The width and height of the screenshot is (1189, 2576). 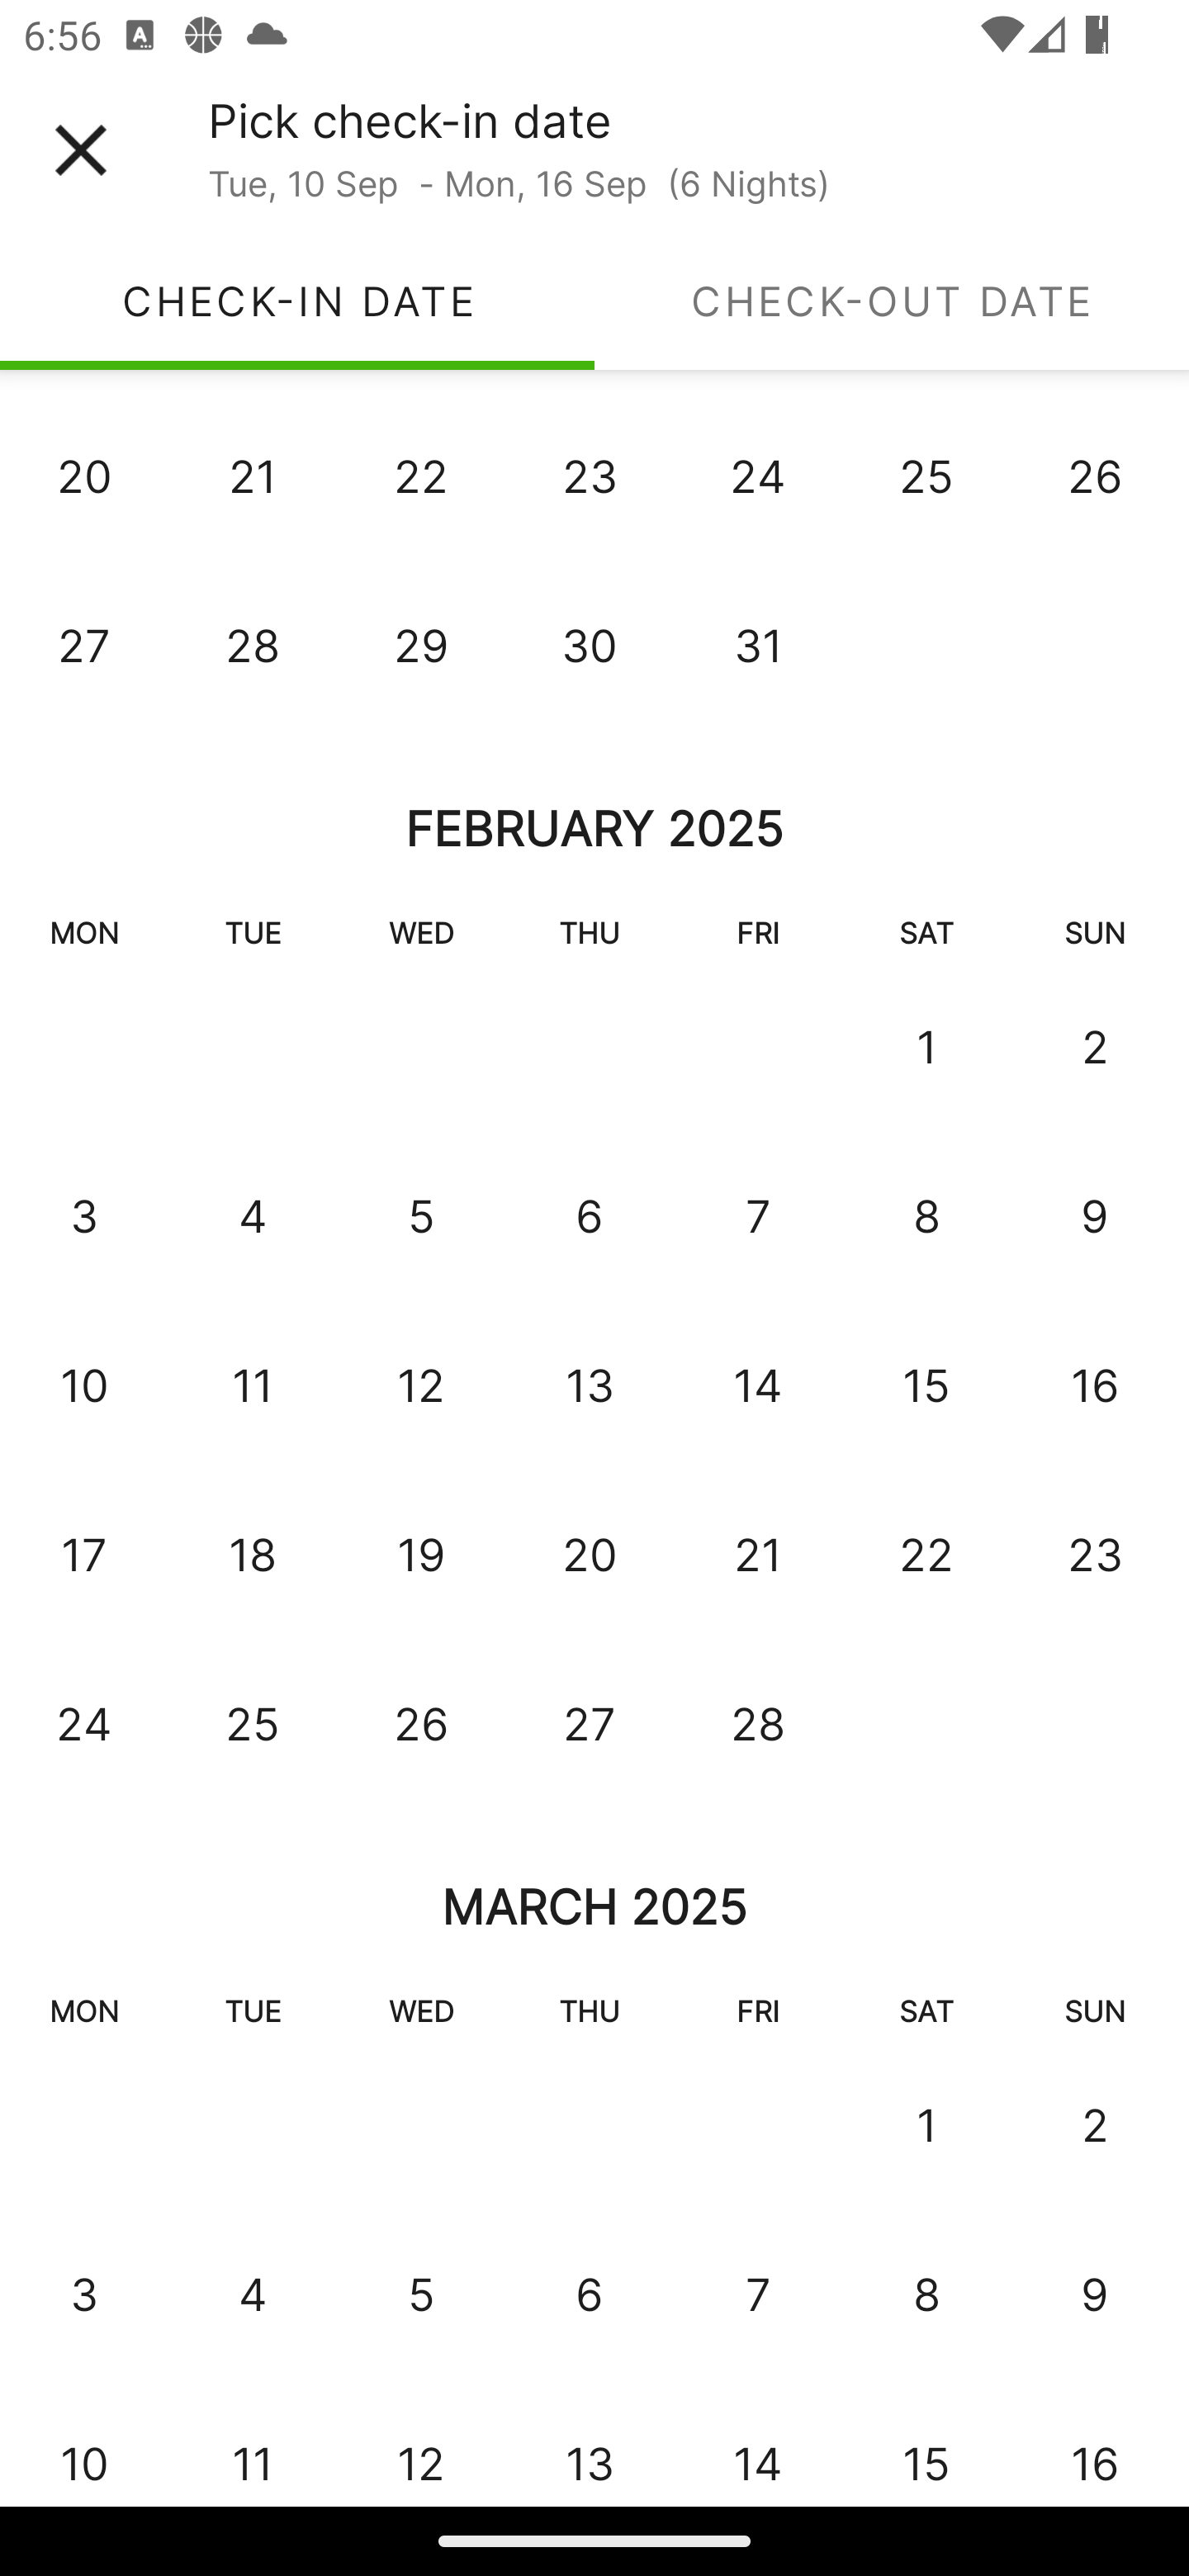 What do you see at coordinates (892, 301) in the screenshot?
I see `Check-out Date CHECK-OUT DATE` at bounding box center [892, 301].